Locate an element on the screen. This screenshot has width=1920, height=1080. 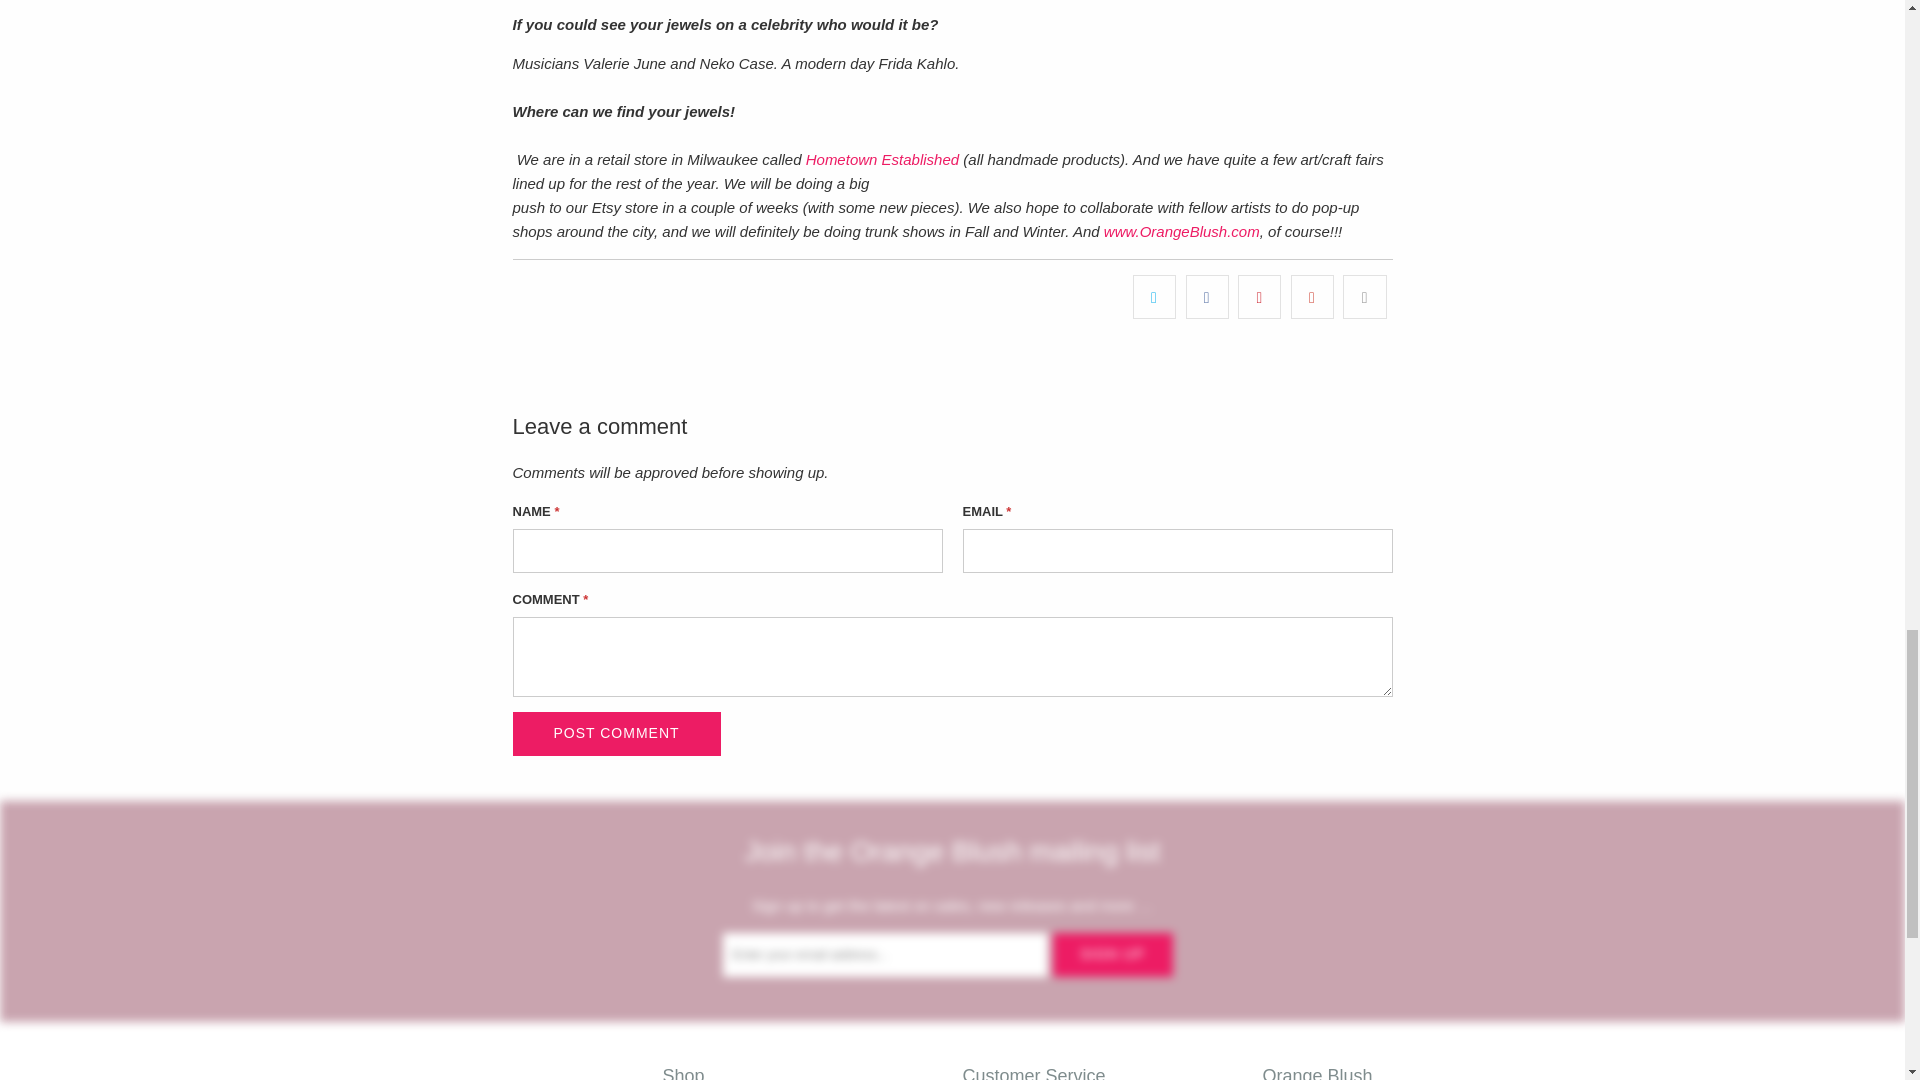
Share this on Facebook is located at coordinates (1207, 296).